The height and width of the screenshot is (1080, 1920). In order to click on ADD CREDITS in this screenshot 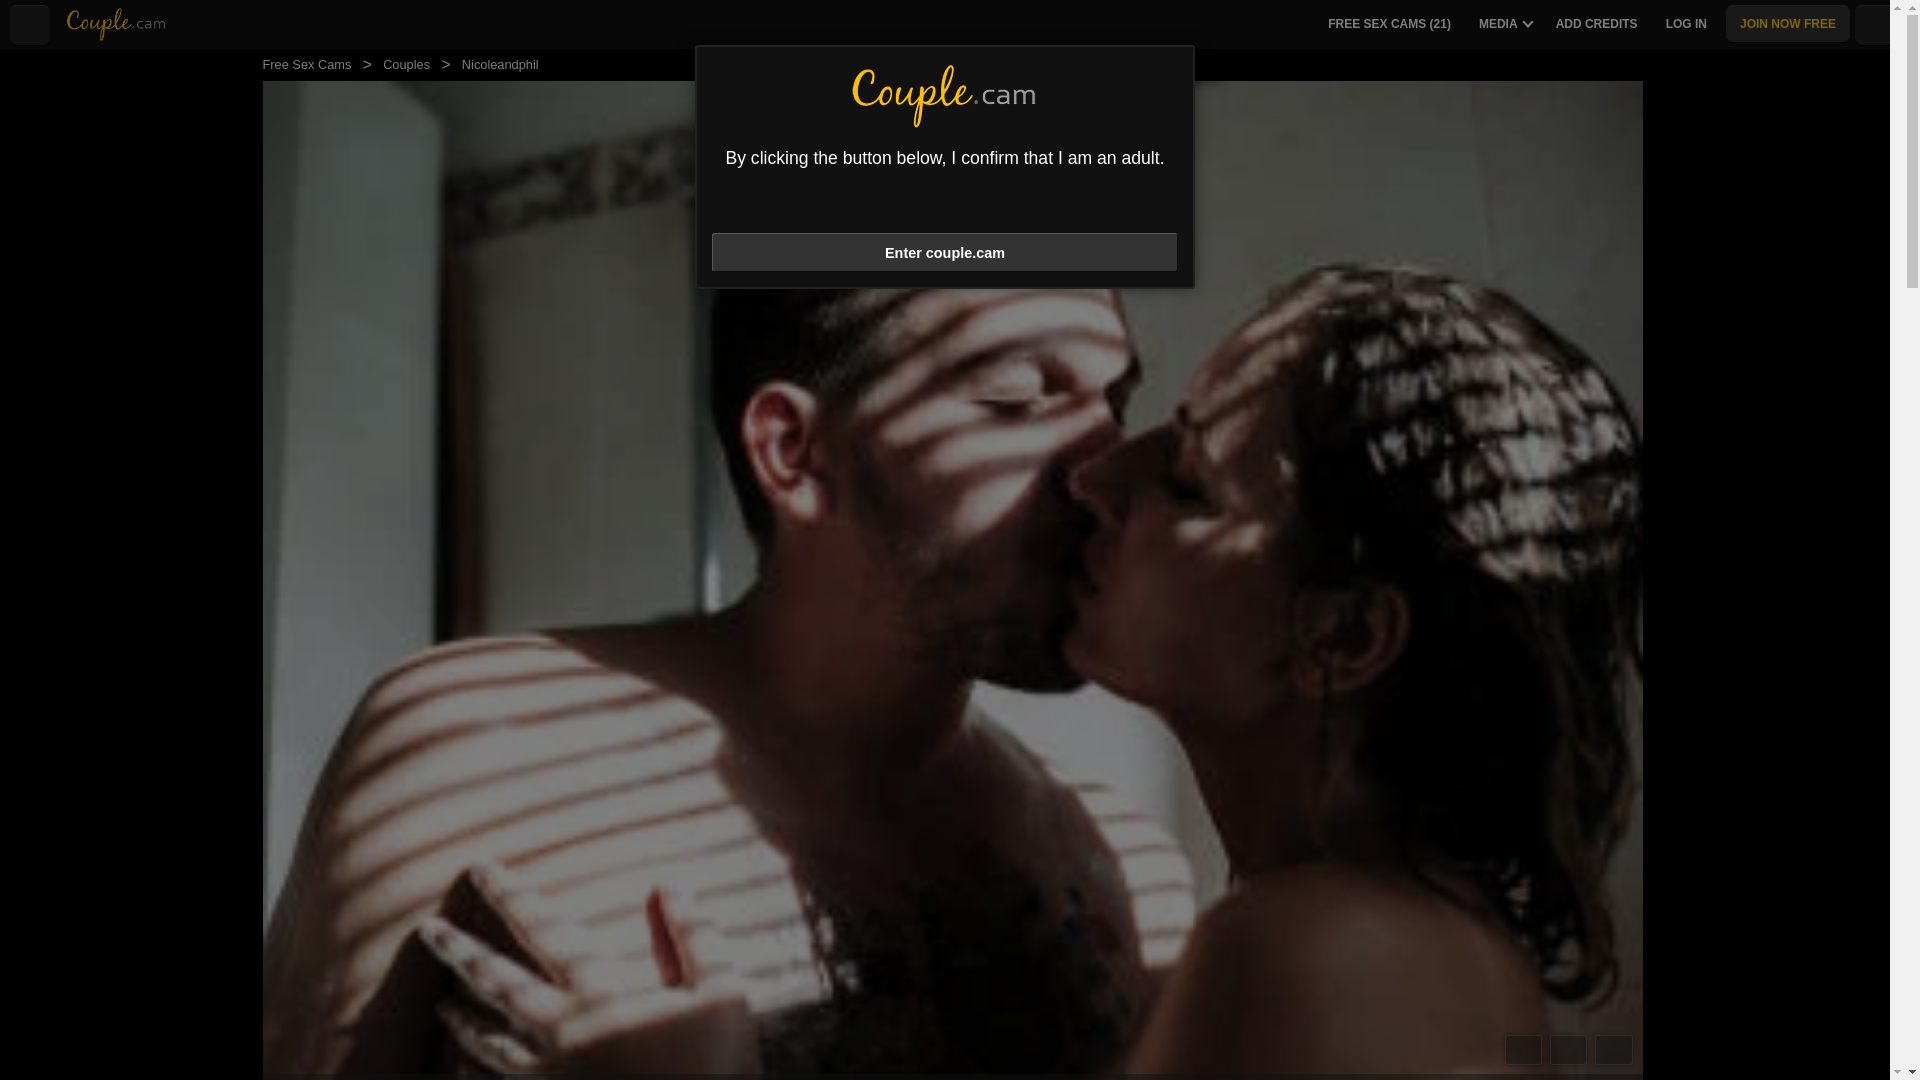, I will do `click(1596, 24)`.